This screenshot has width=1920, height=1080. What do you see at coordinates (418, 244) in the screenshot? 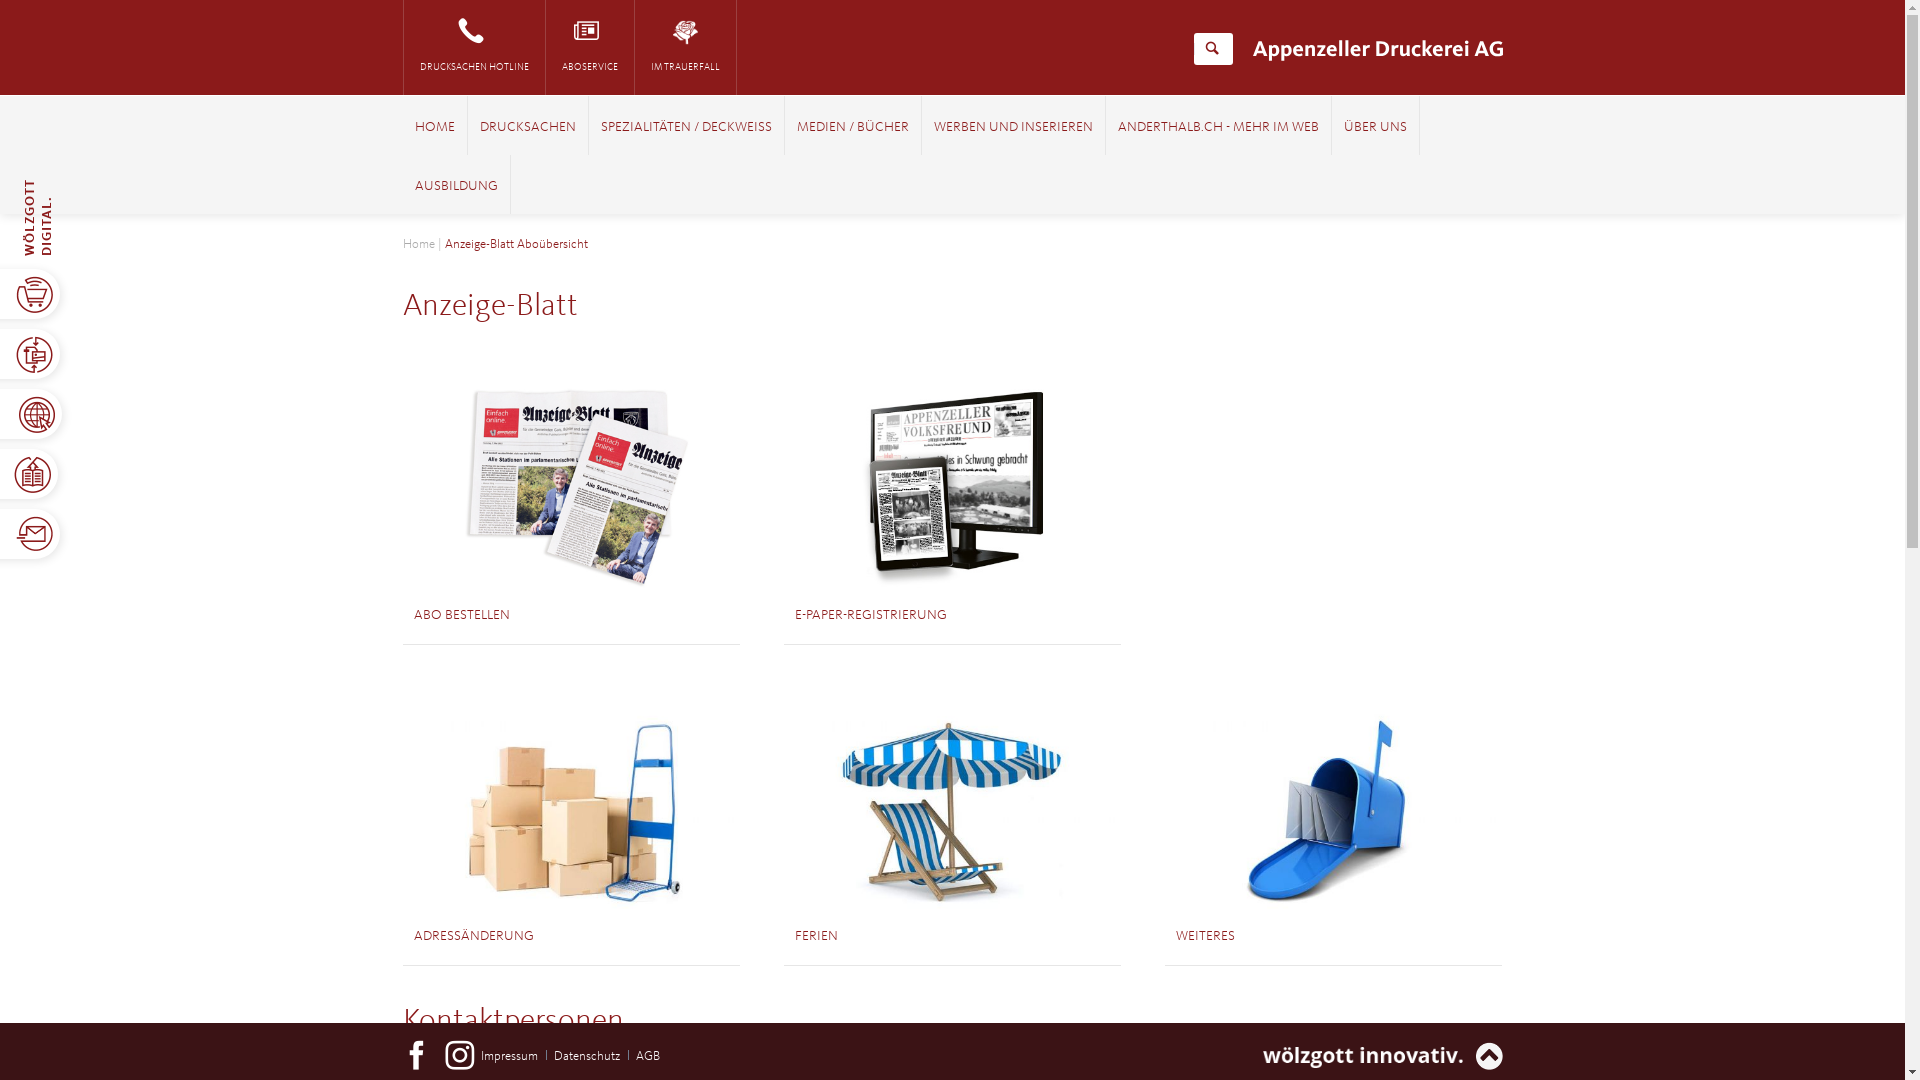
I see `Home` at bounding box center [418, 244].